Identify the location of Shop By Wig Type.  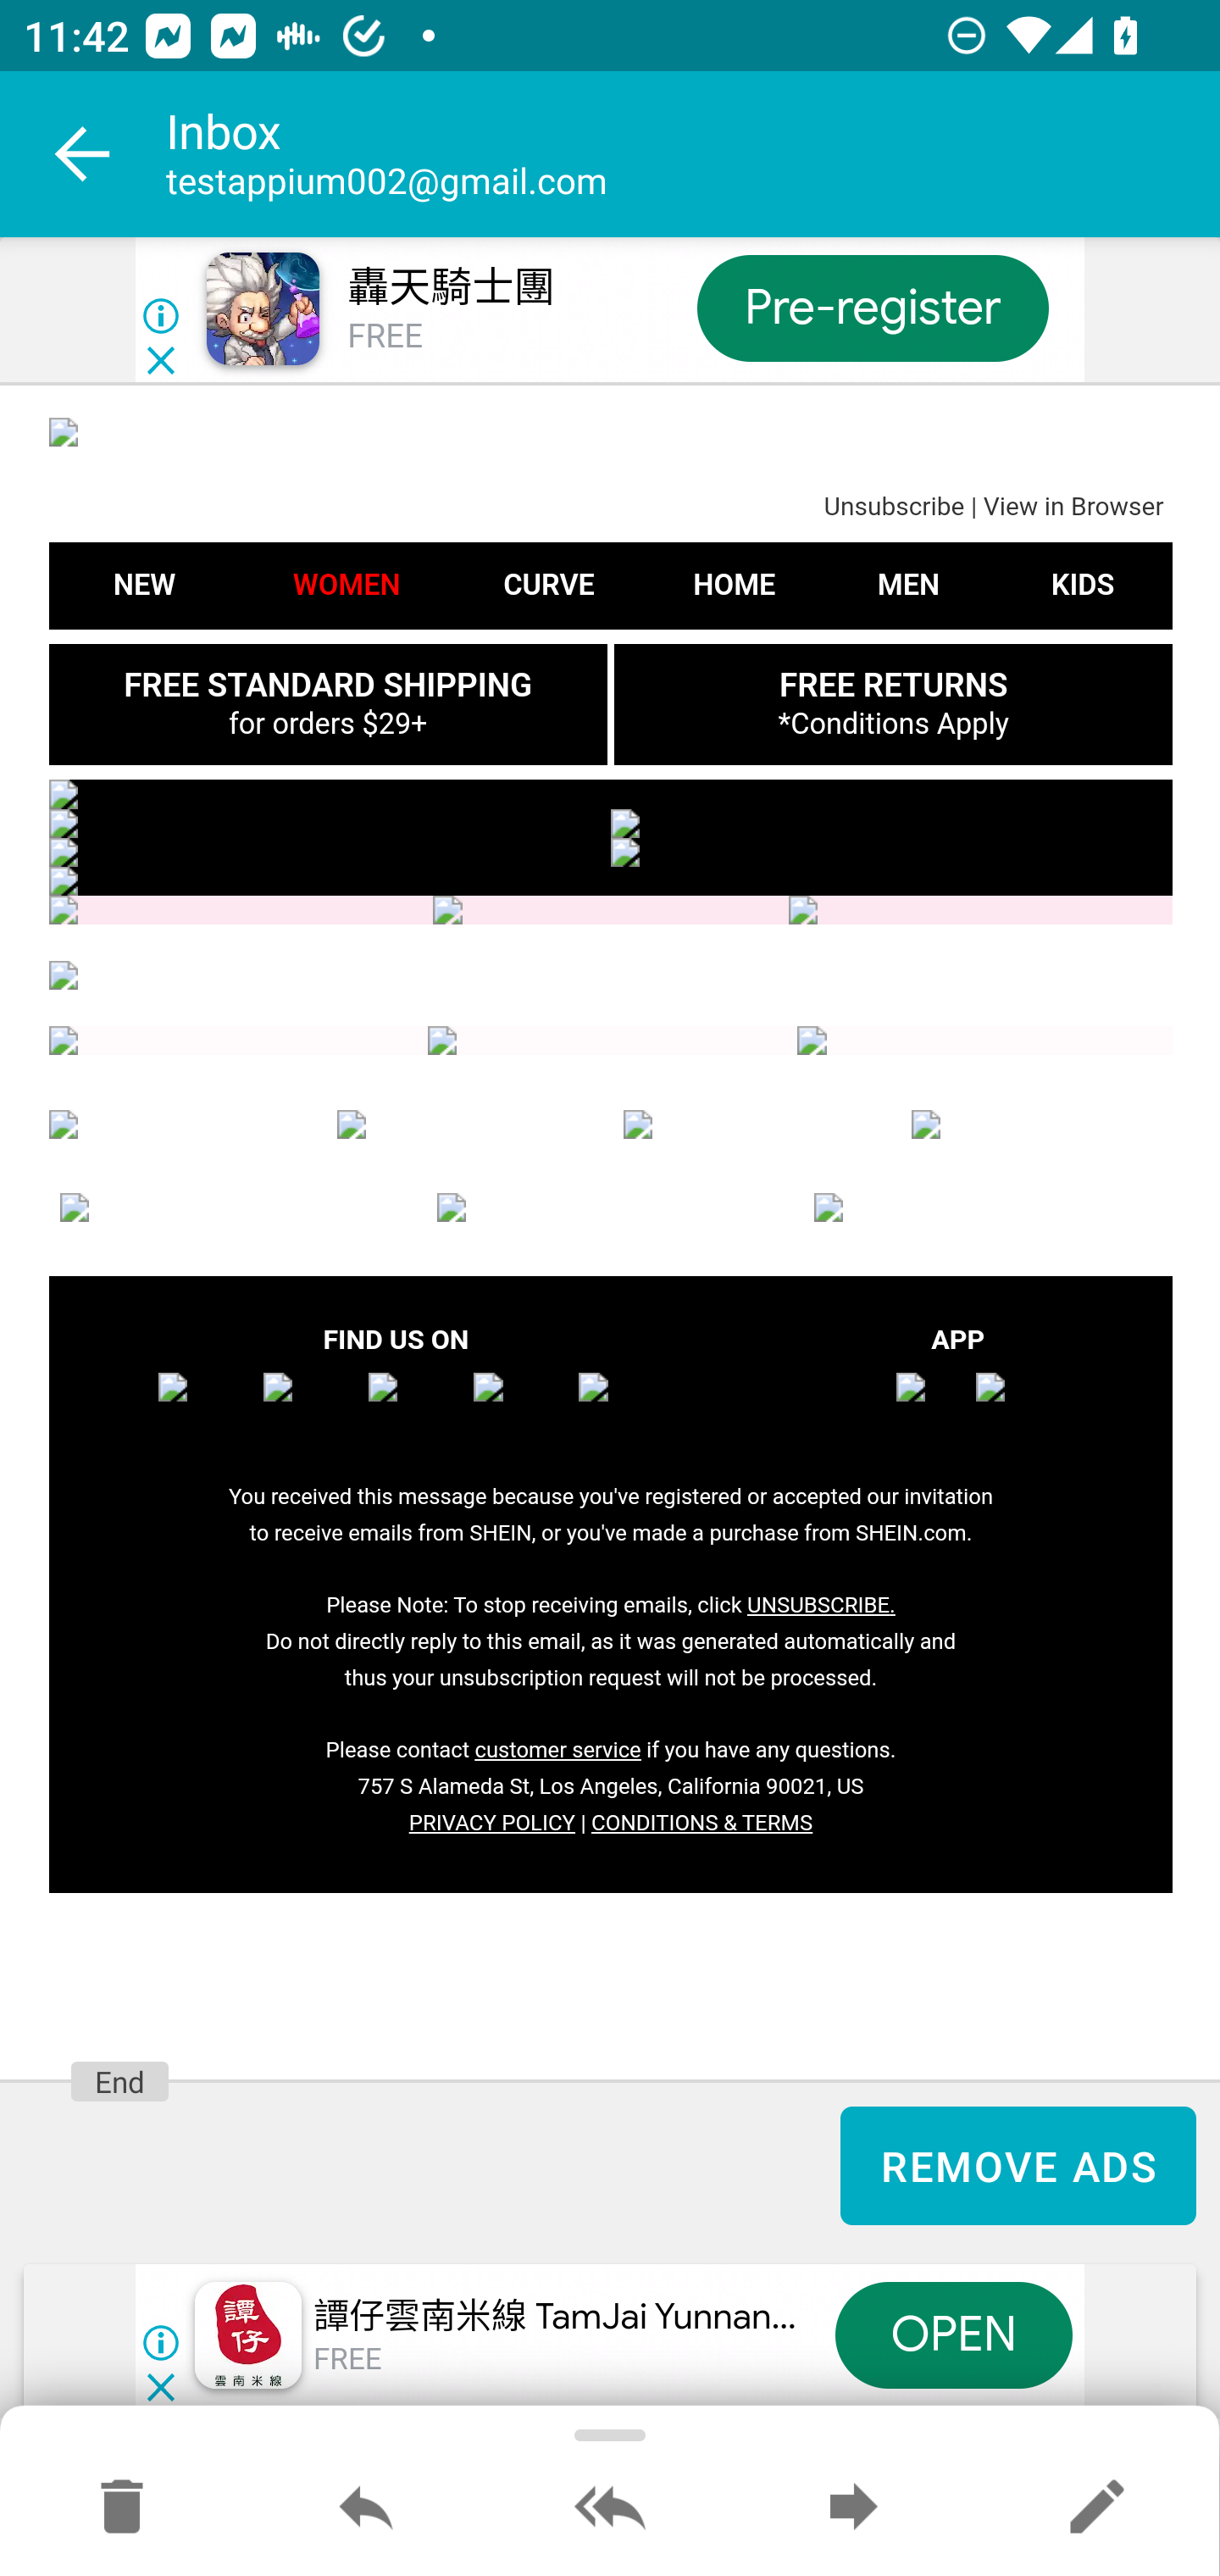
(611, 912).